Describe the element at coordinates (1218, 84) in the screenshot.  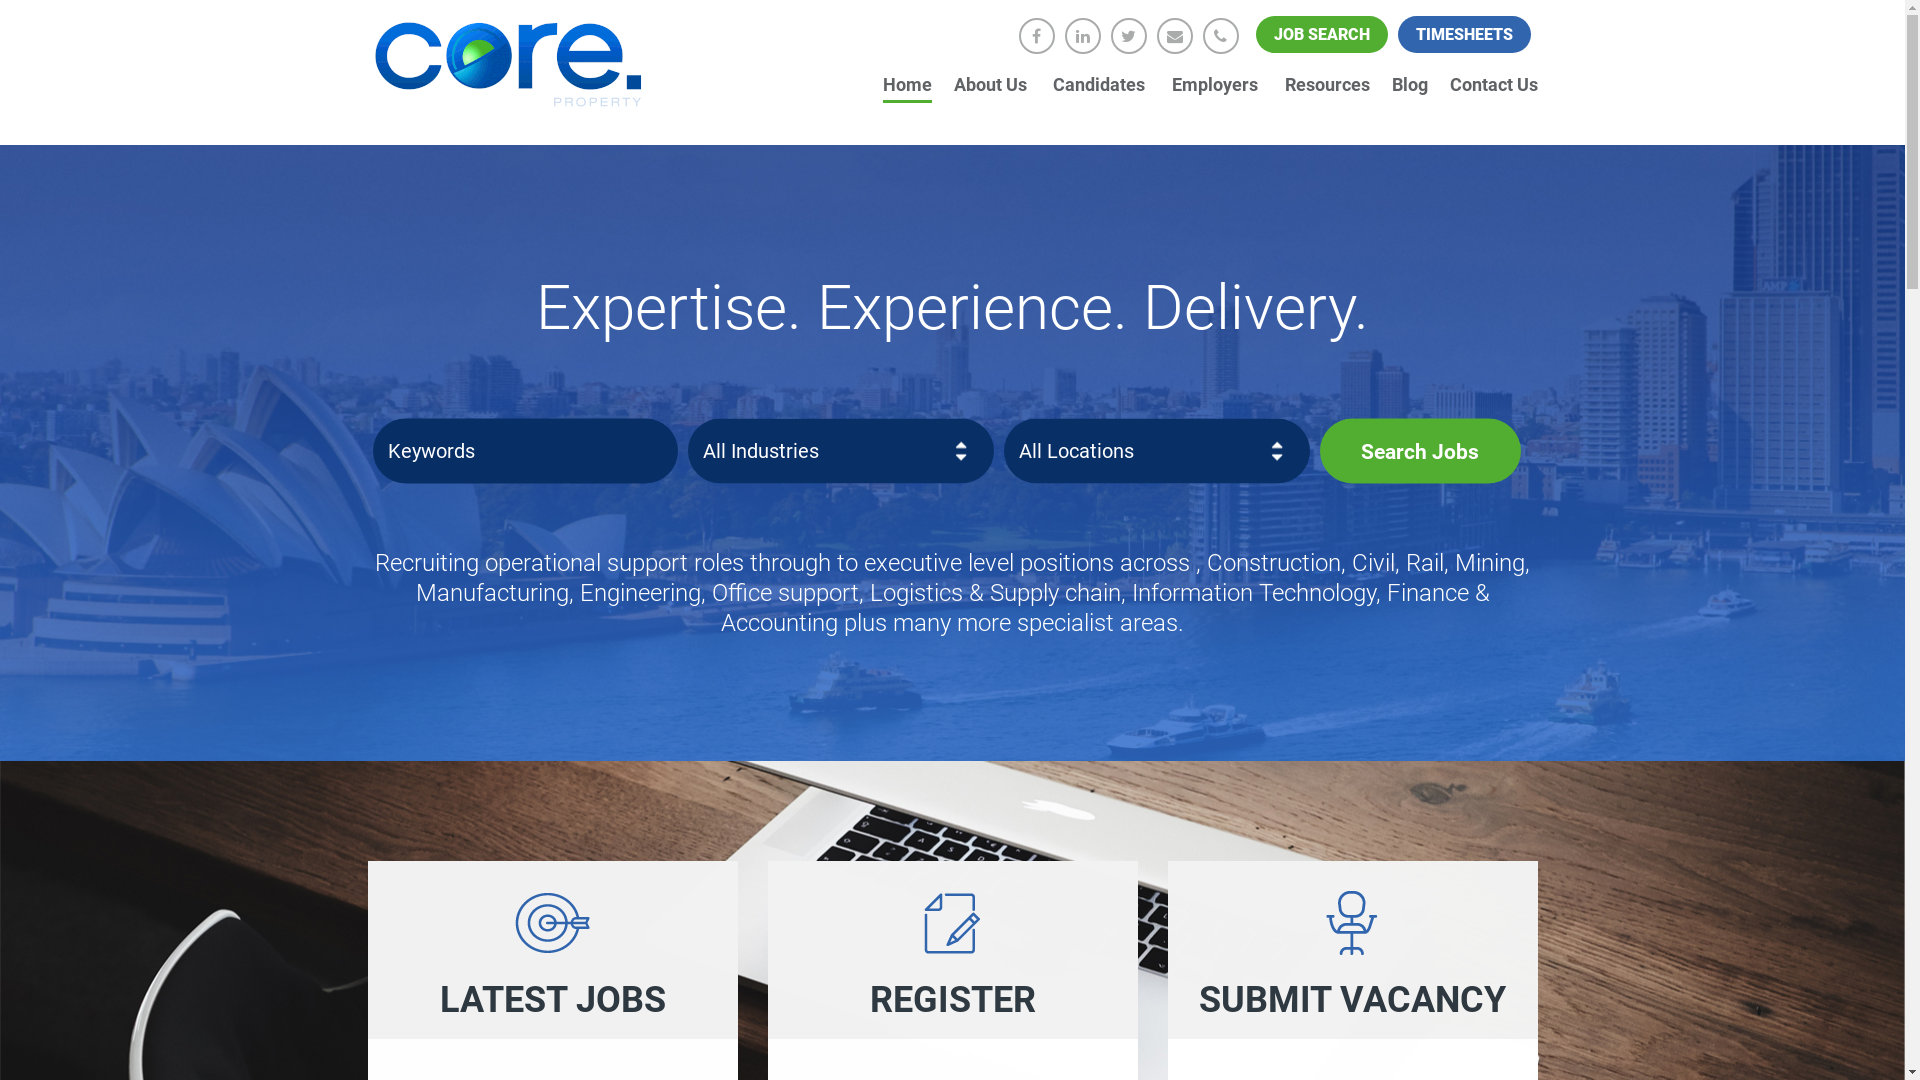
I see `Employers` at that location.